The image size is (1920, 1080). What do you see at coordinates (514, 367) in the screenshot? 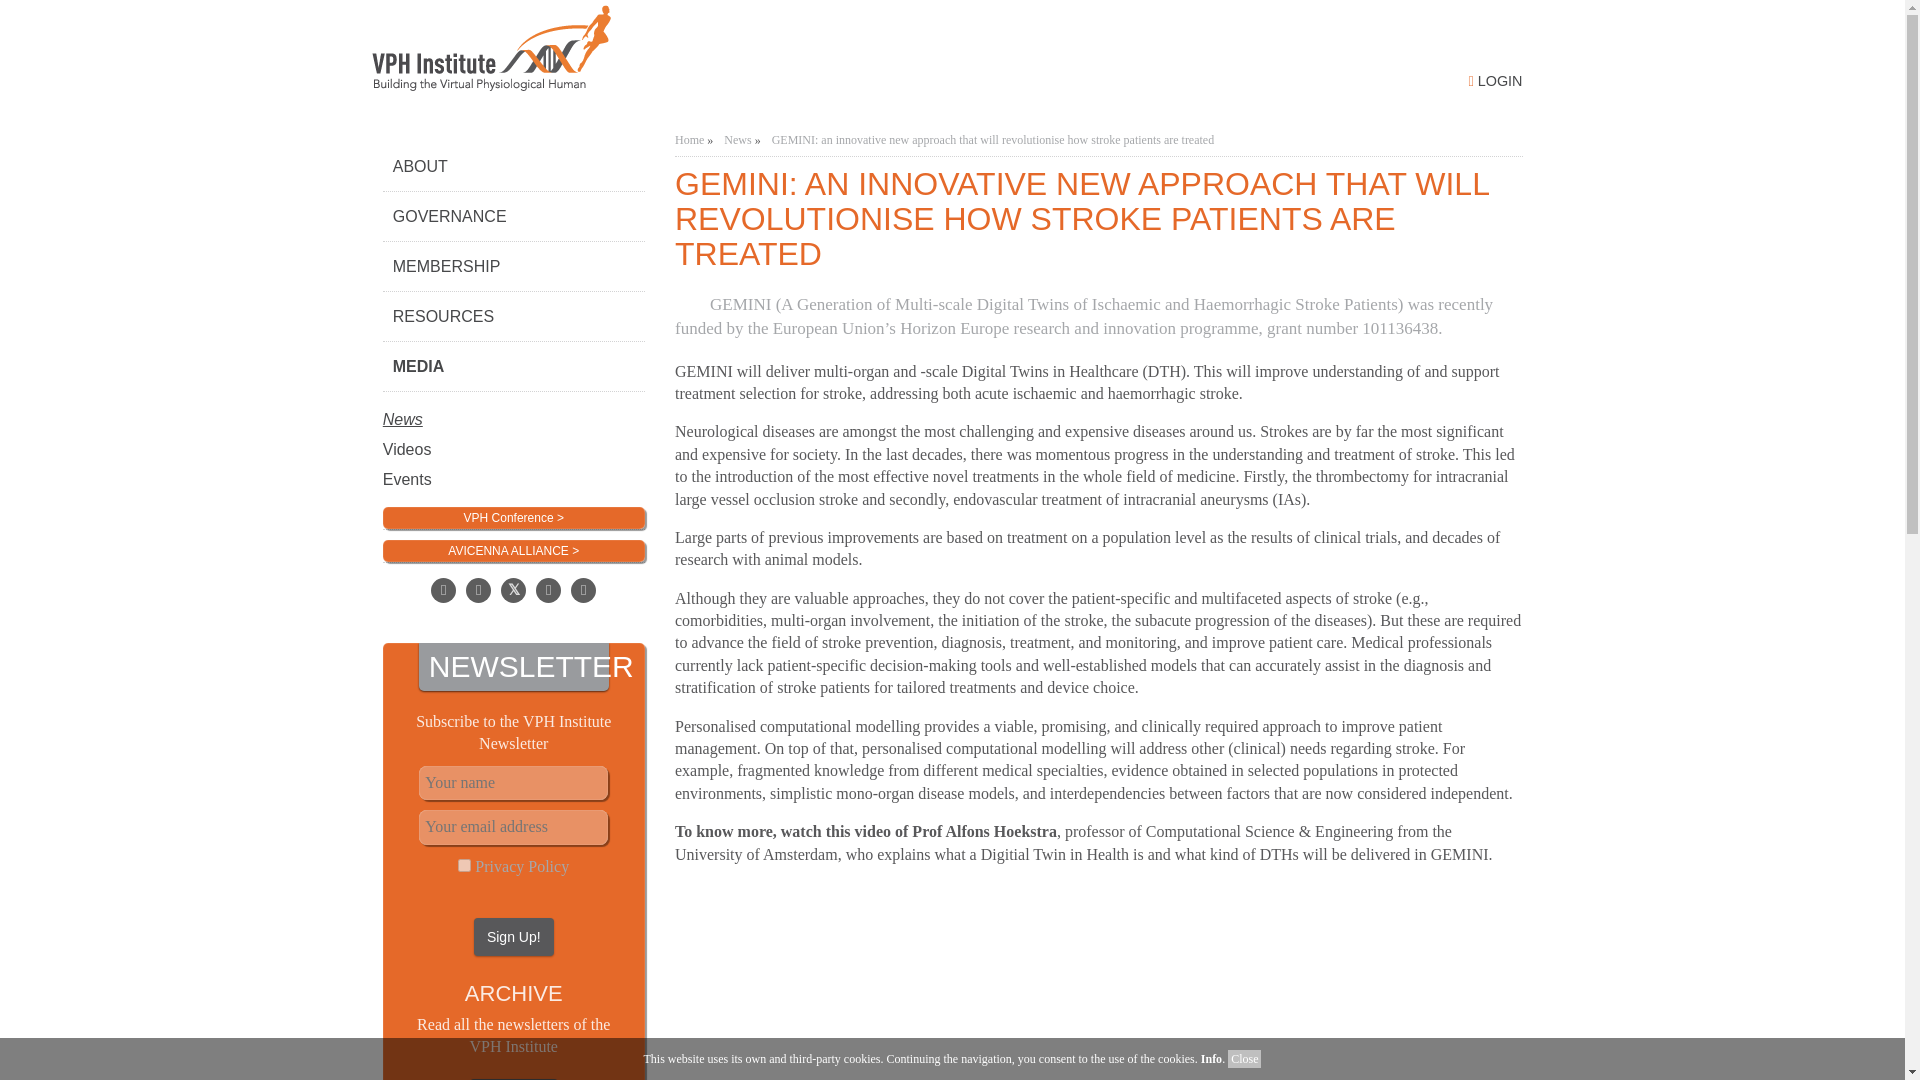
I see `MEDIA` at bounding box center [514, 367].